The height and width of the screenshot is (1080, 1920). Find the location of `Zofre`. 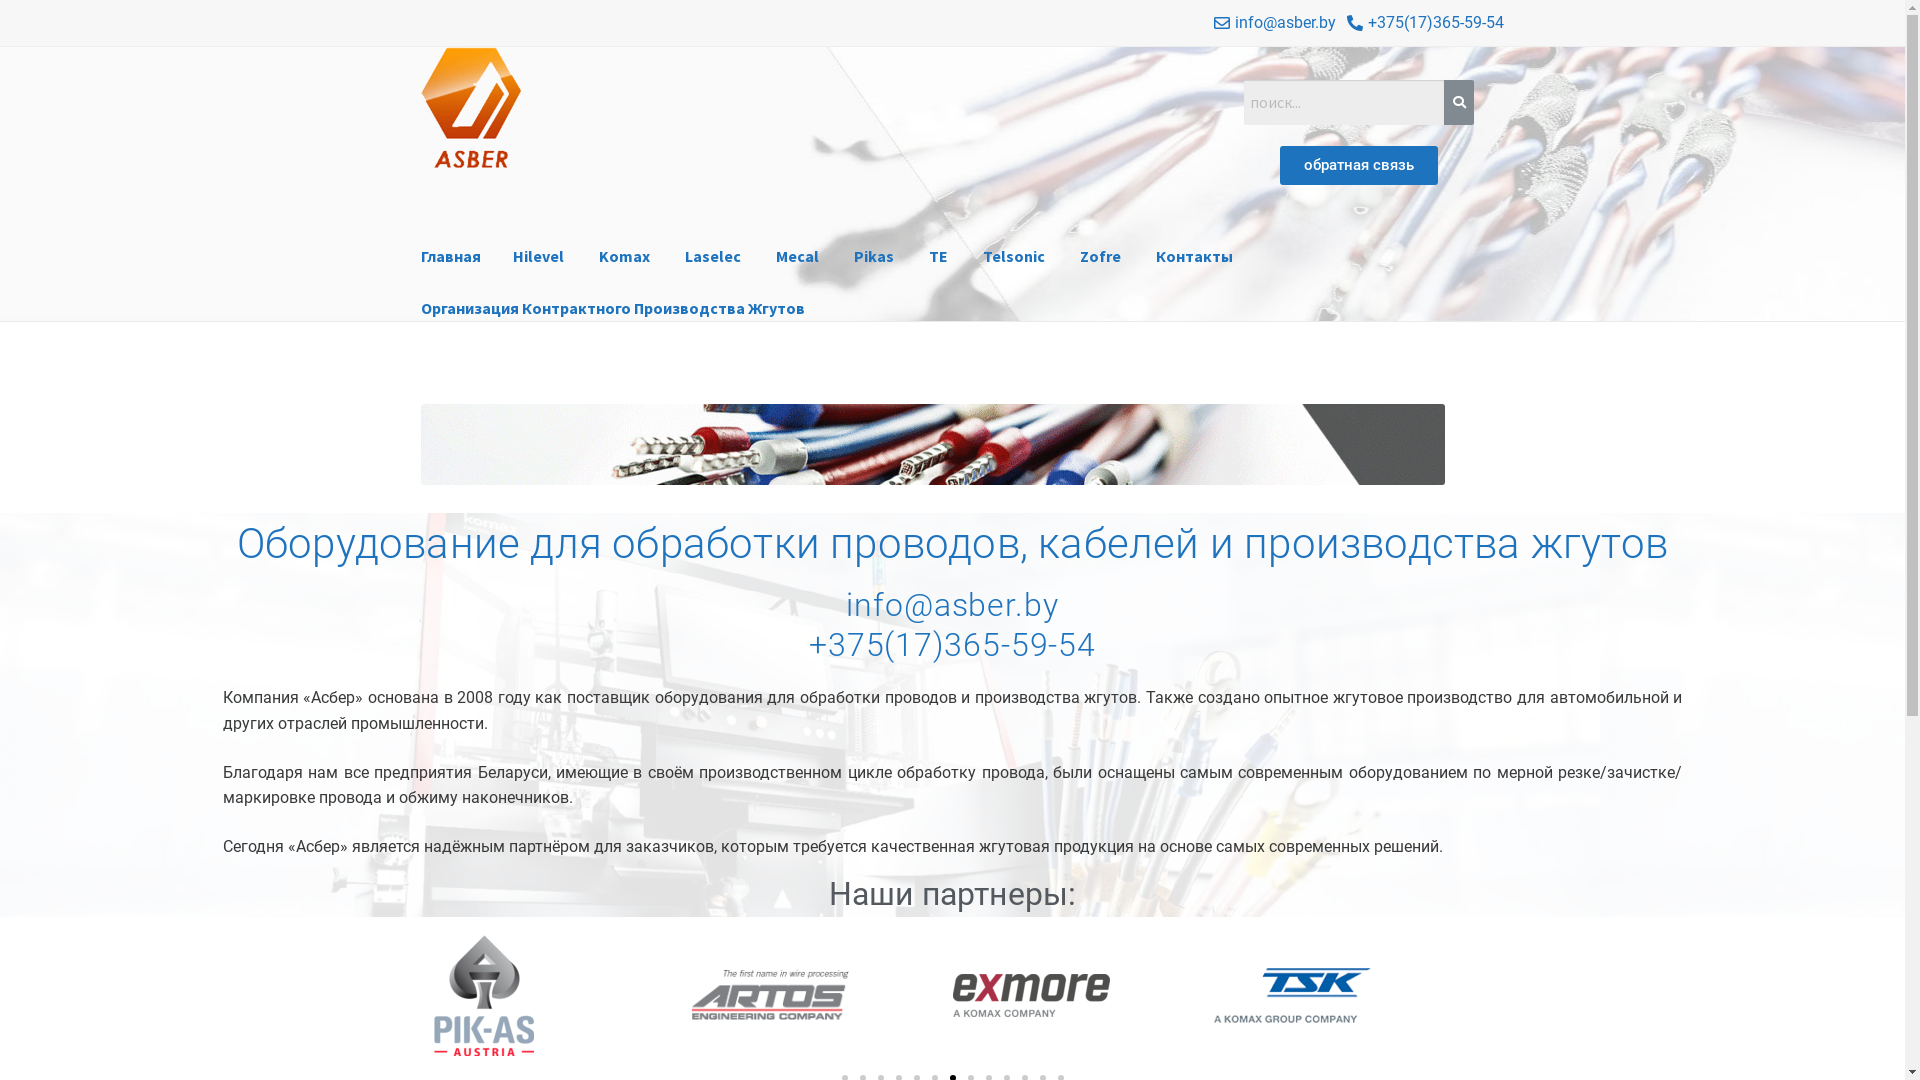

Zofre is located at coordinates (1100, 257).